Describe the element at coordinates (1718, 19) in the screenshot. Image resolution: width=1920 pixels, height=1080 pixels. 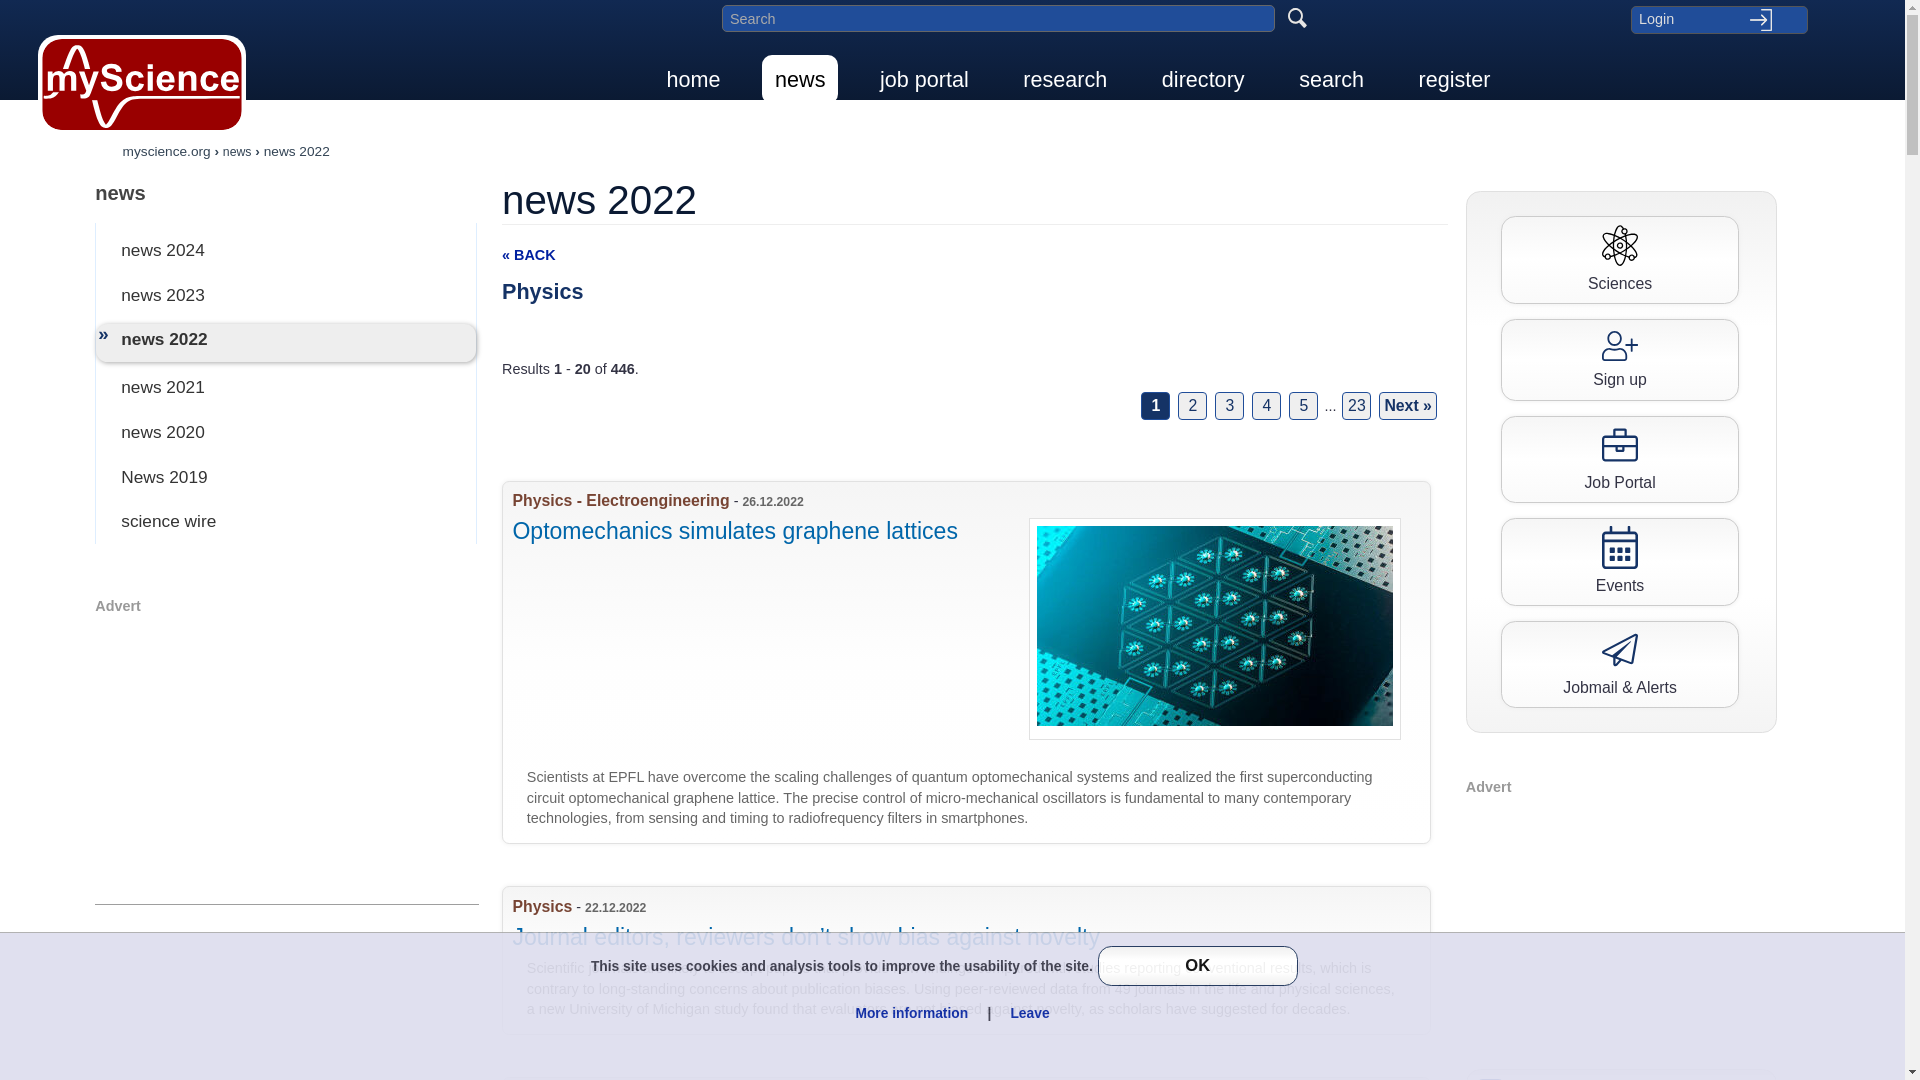
I see `Login` at that location.